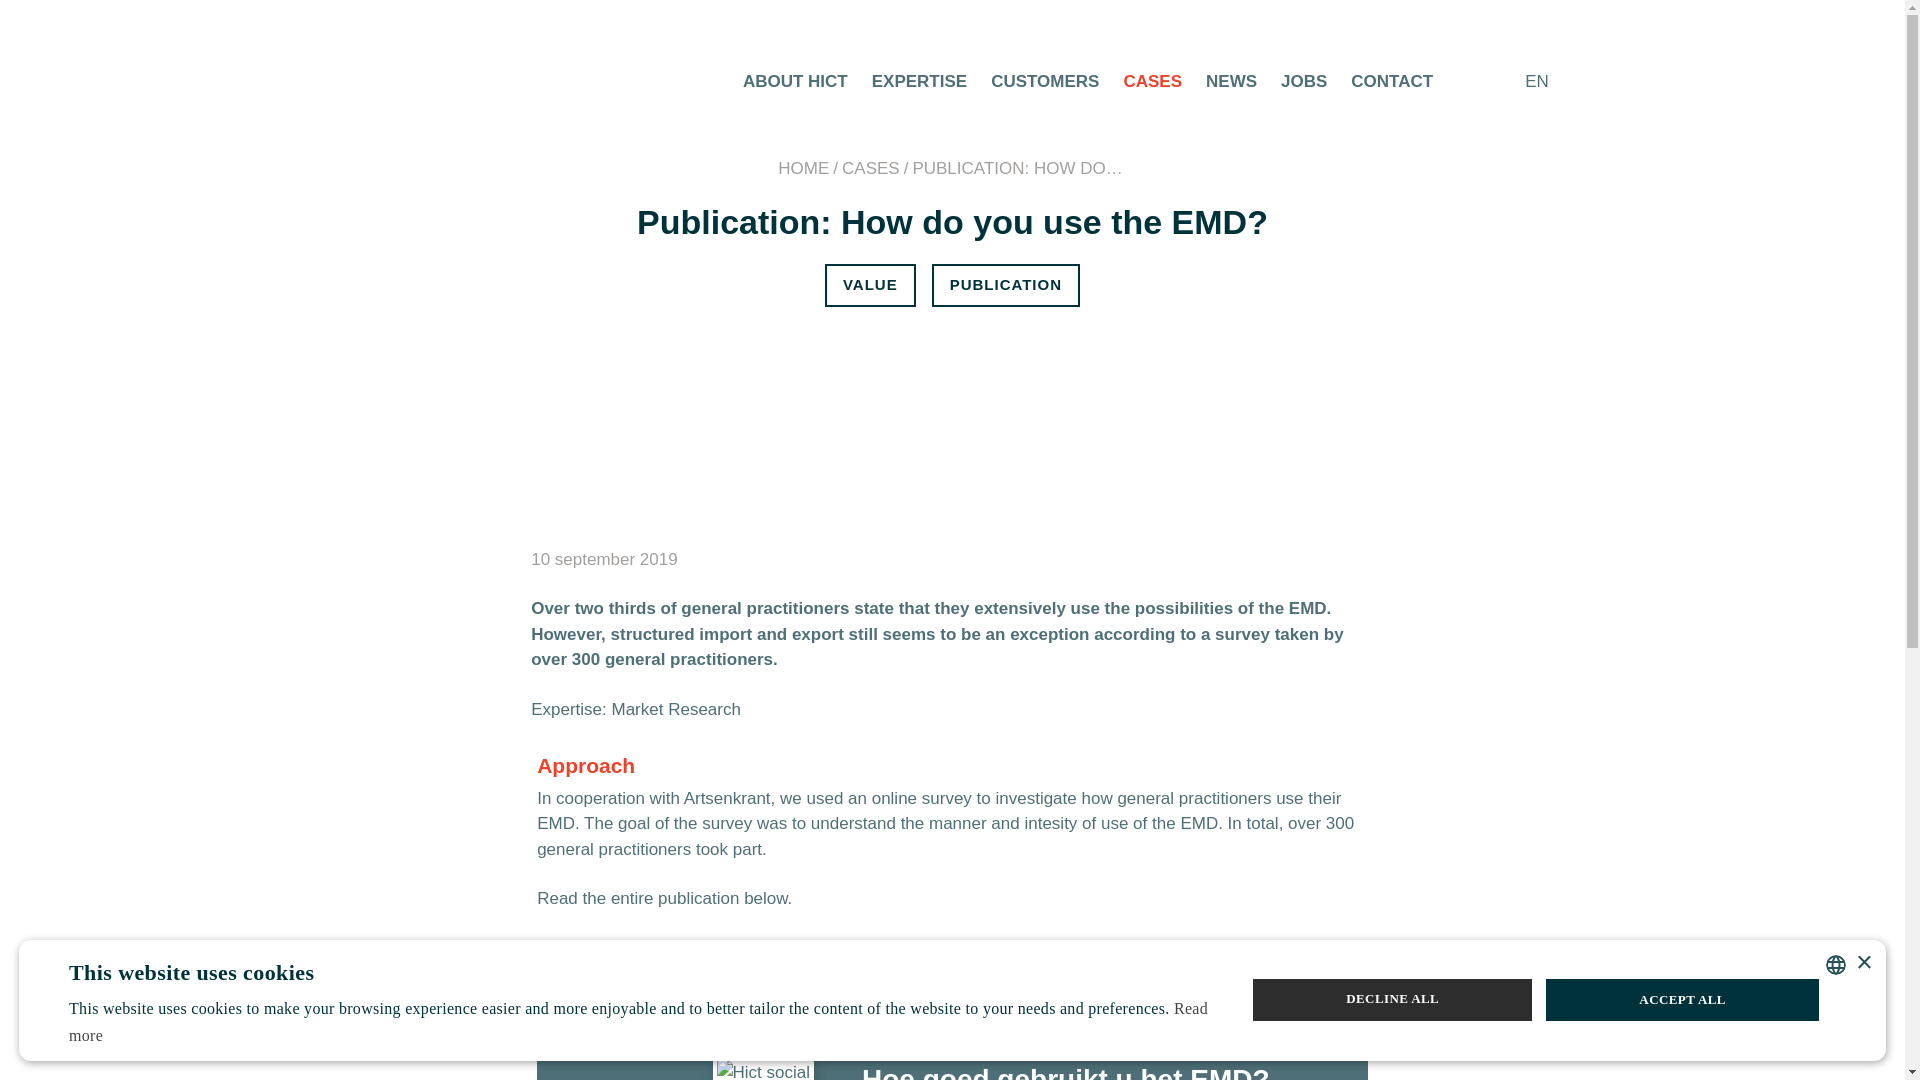 This screenshot has height=1080, width=1920. What do you see at coordinates (1044, 81) in the screenshot?
I see `CUSTOMERS` at bounding box center [1044, 81].